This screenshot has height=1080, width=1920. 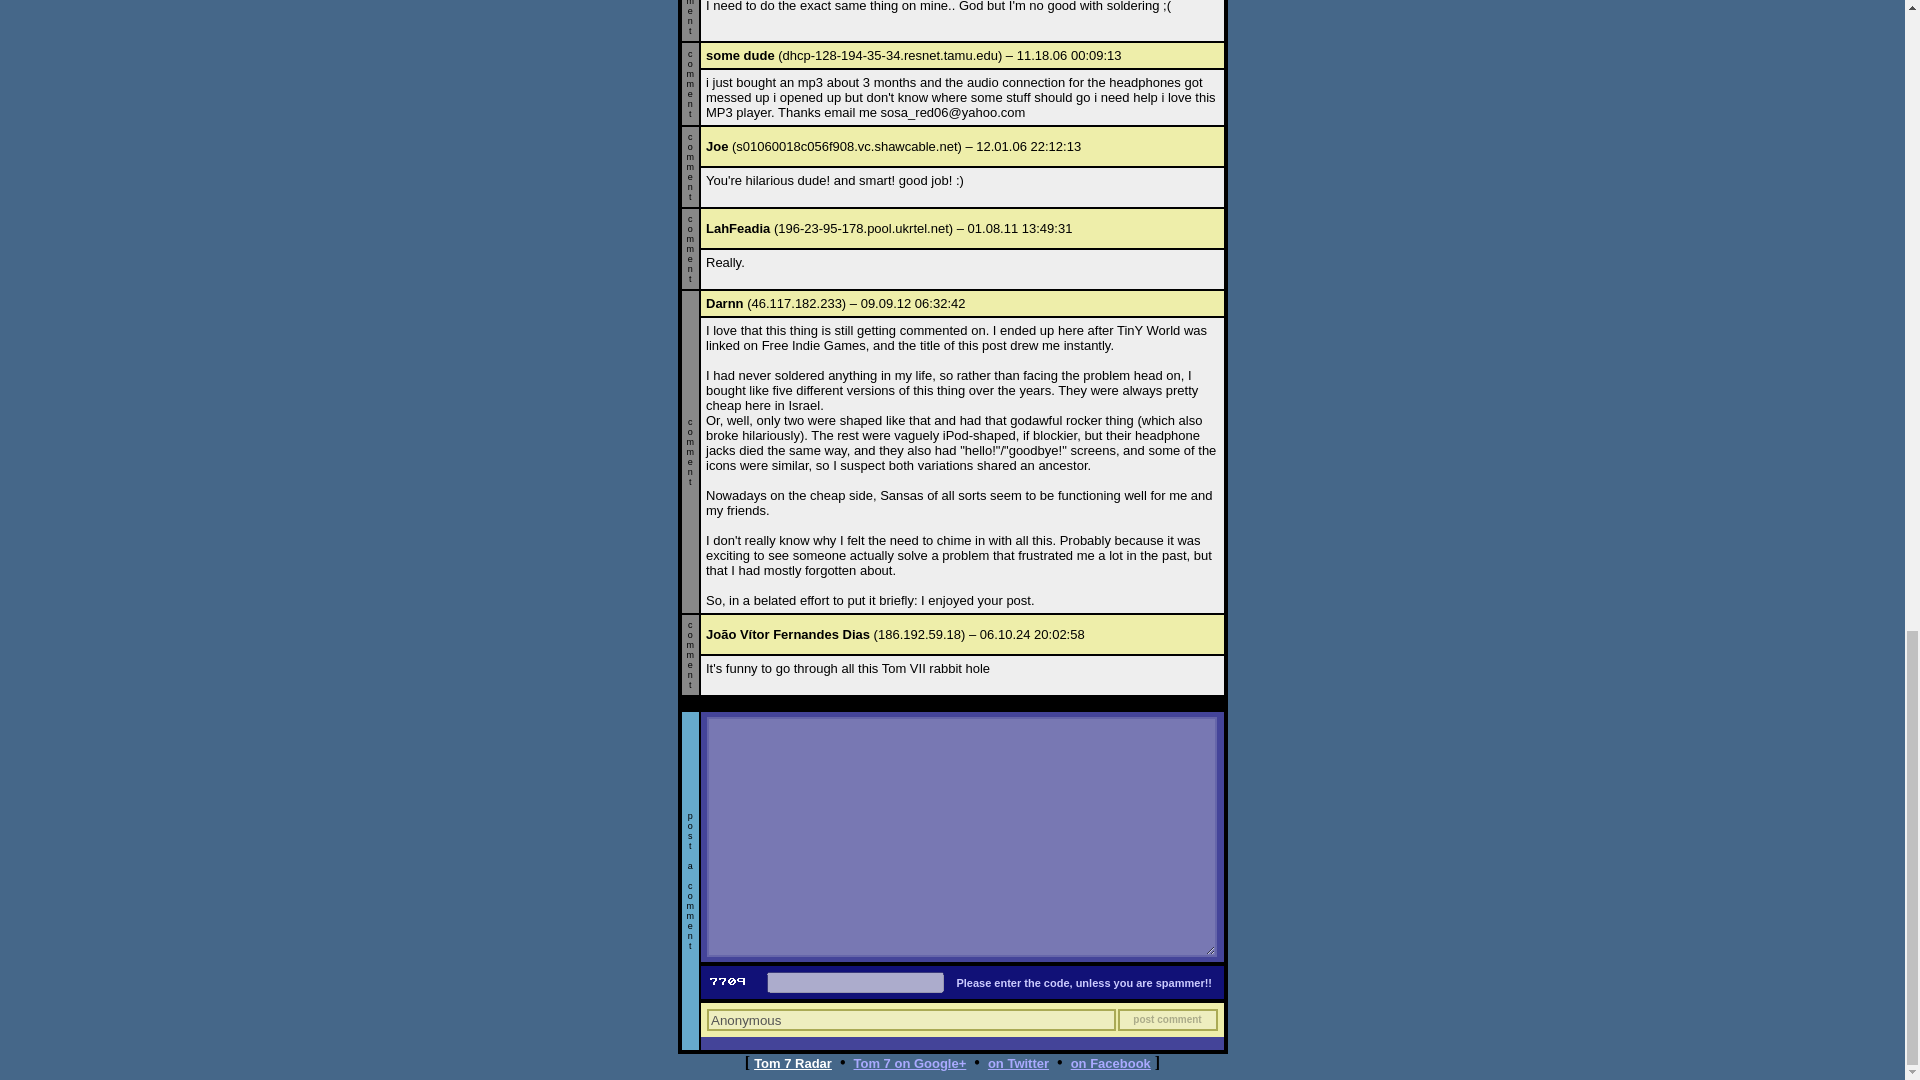 What do you see at coordinates (792, 1064) in the screenshot?
I see `Tom 7 Radar` at bounding box center [792, 1064].